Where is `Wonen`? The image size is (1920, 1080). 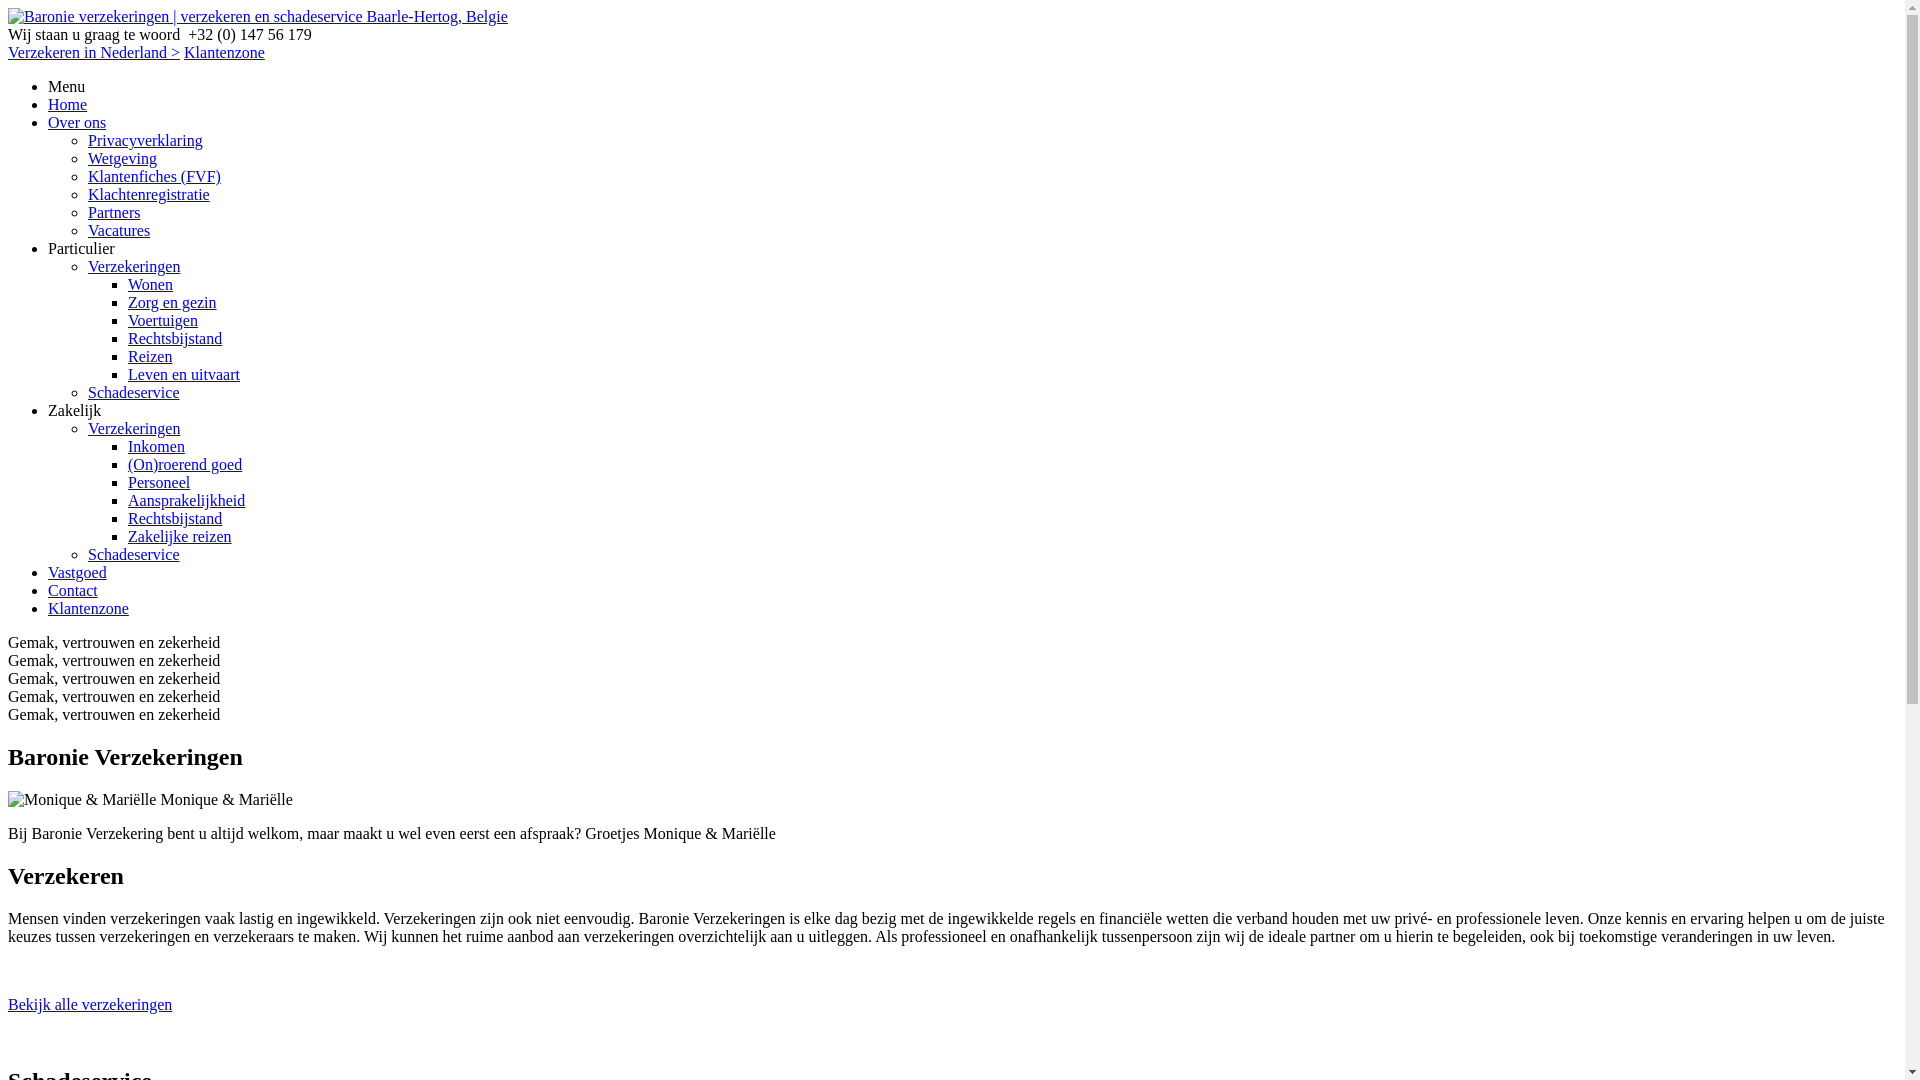 Wonen is located at coordinates (150, 284).